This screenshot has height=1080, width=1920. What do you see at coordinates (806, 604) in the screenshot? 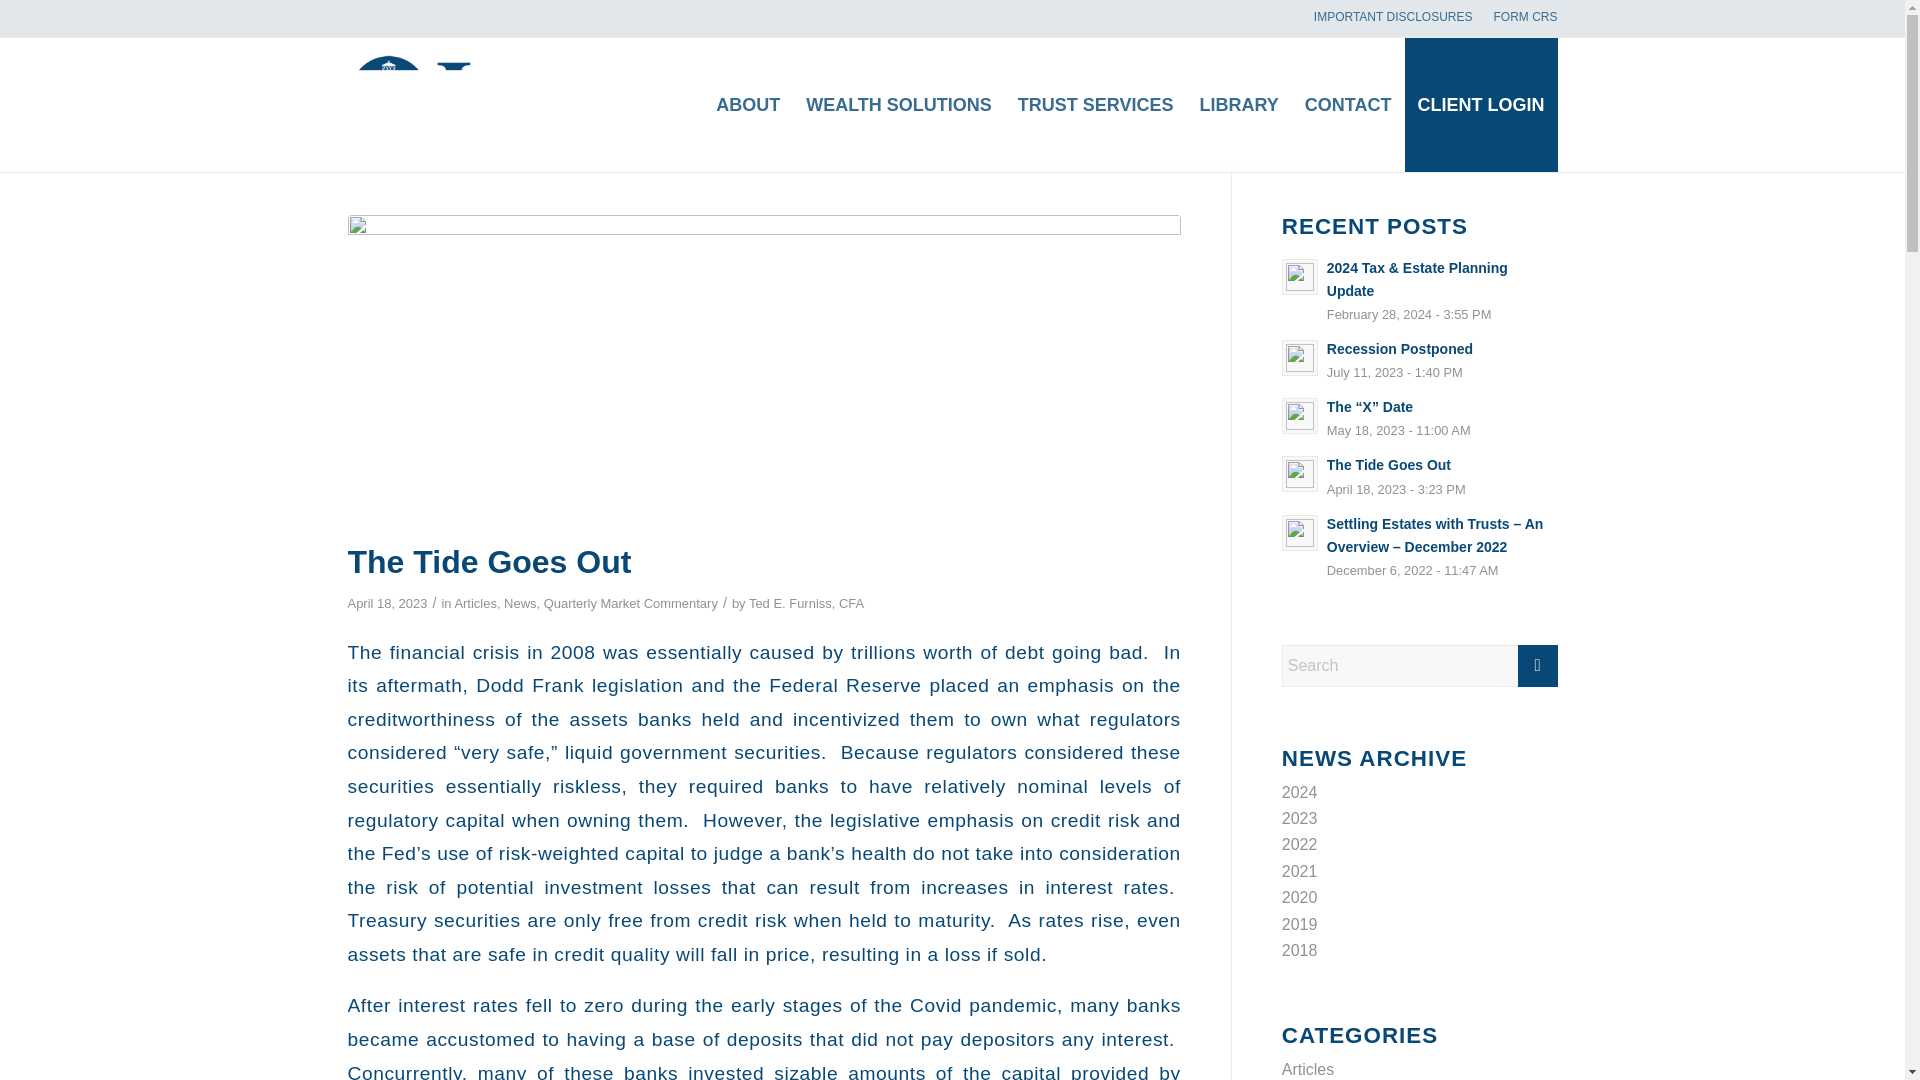
I see `Ted E. Furniss, CFA` at bounding box center [806, 604].